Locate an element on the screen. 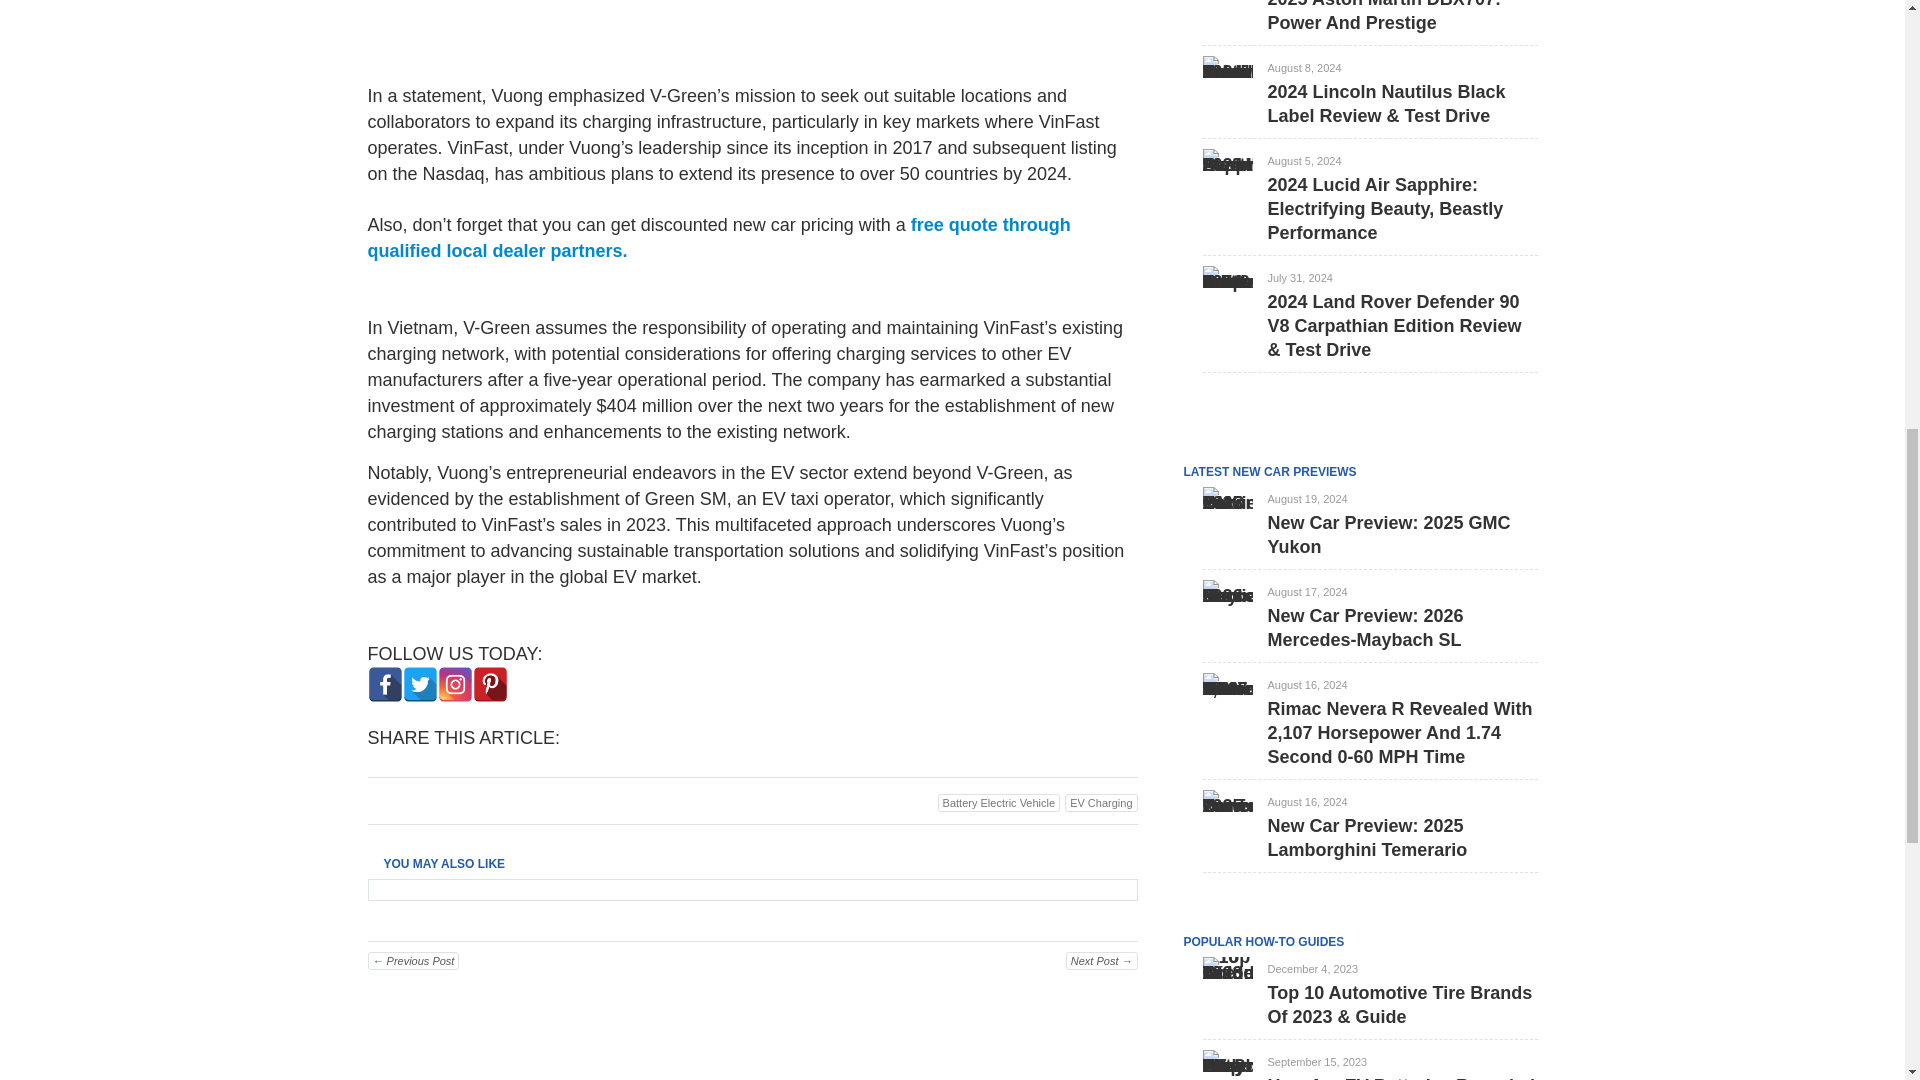 Image resolution: width=1920 pixels, height=1080 pixels. Twitter is located at coordinates (419, 684).